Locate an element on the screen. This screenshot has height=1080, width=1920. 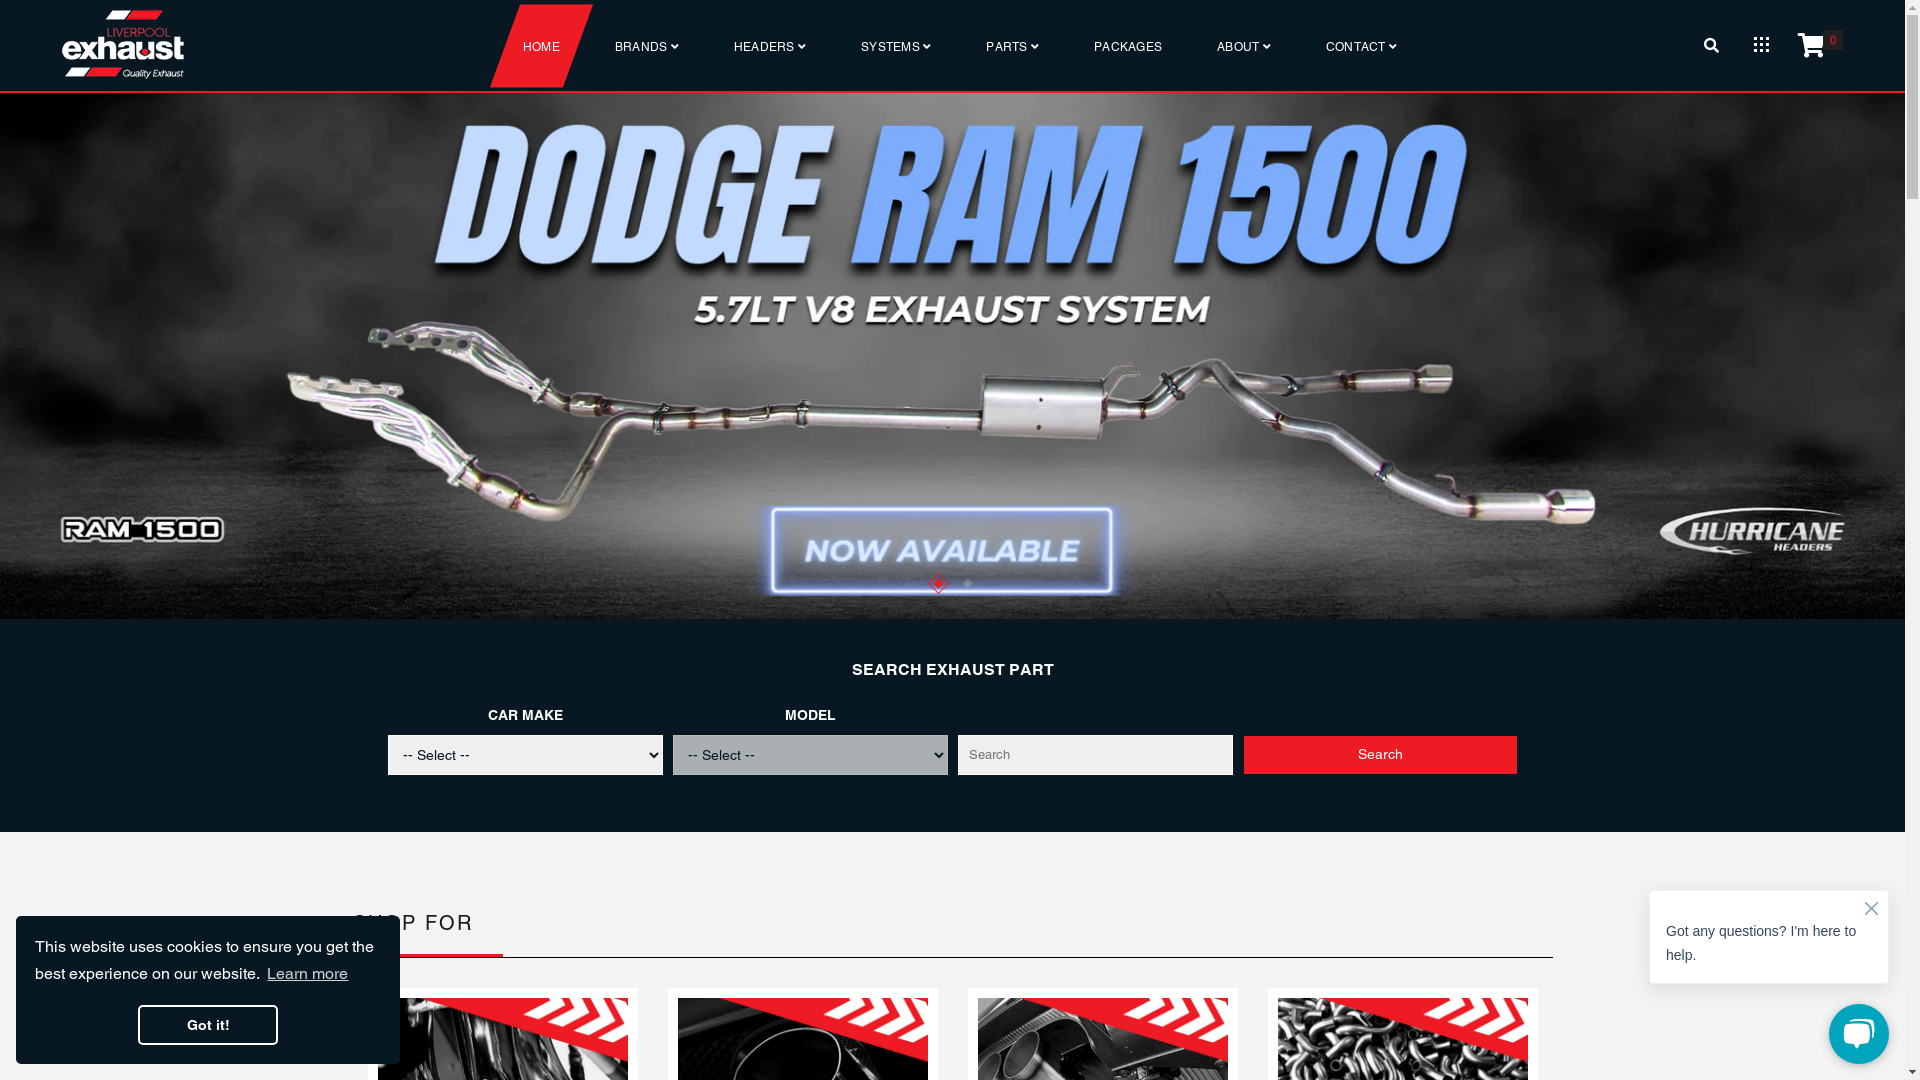
Search is located at coordinates (1380, 755).